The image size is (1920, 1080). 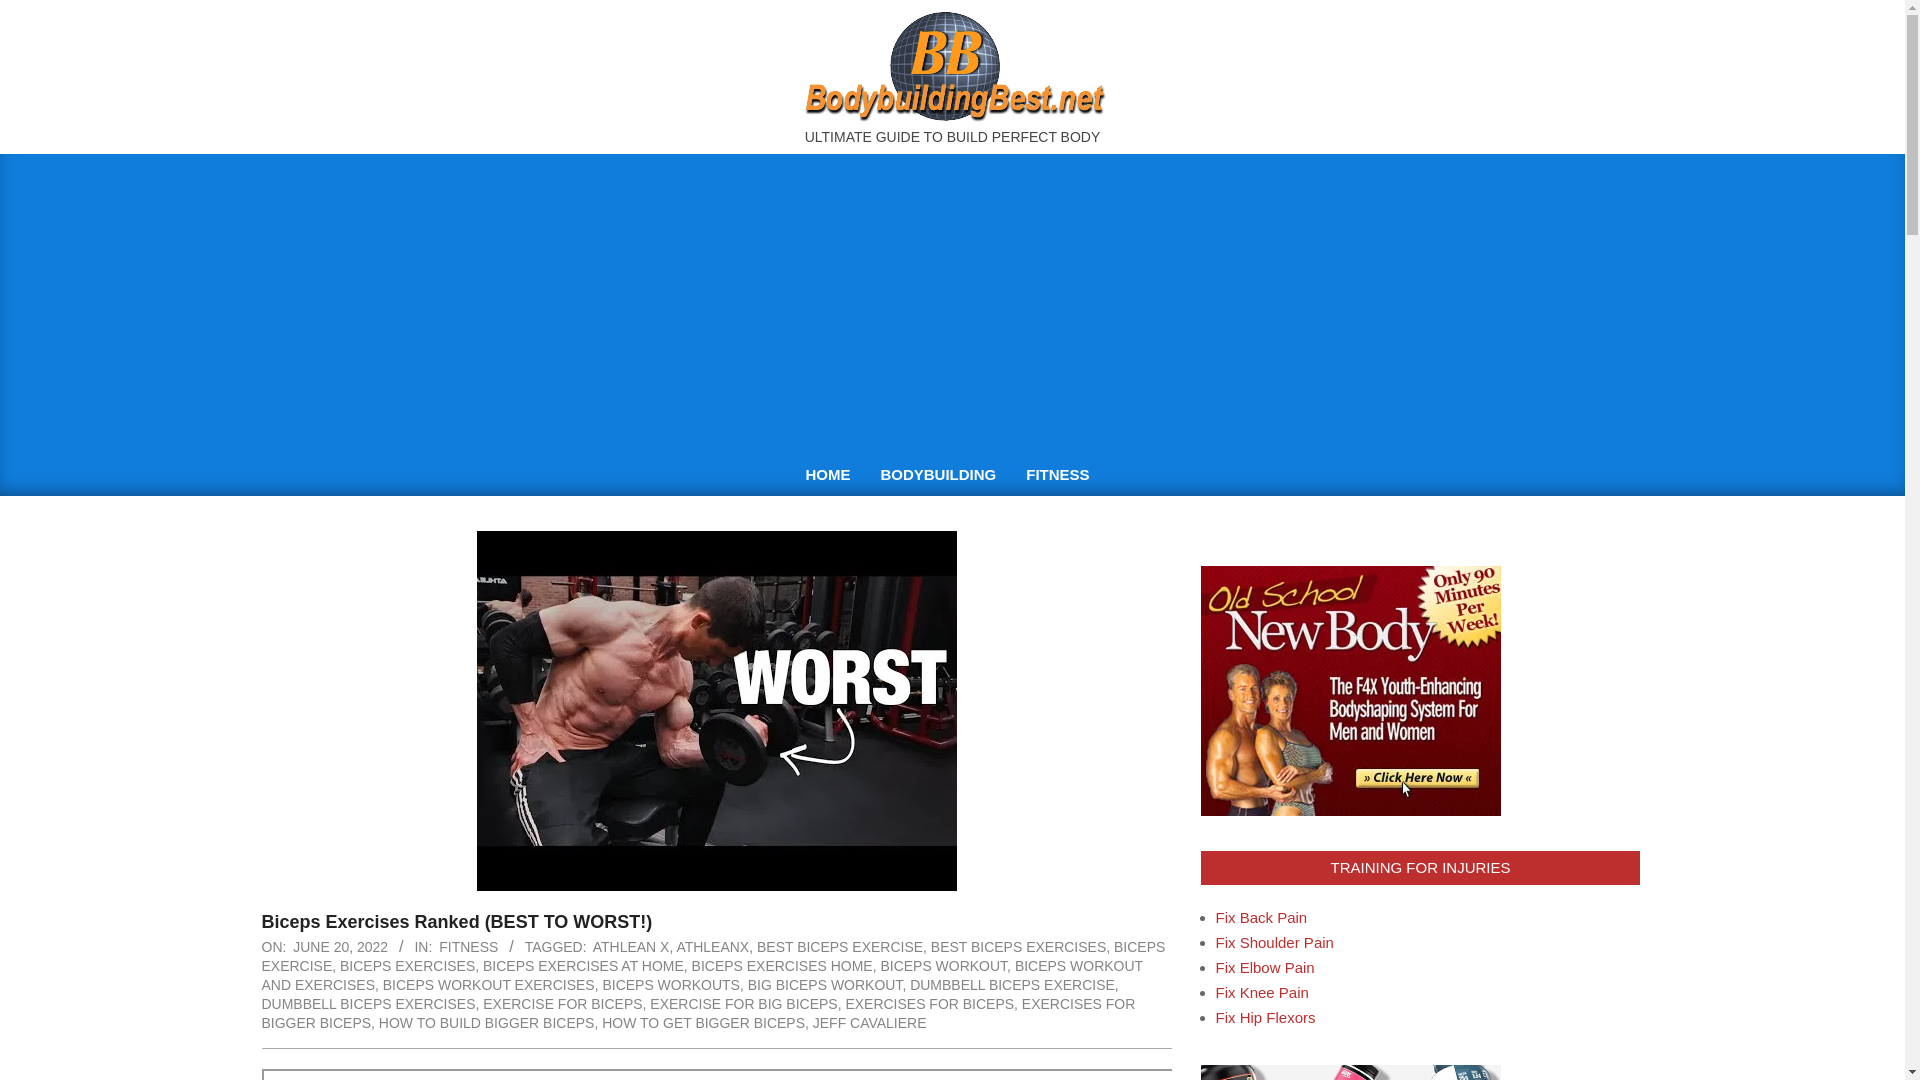 What do you see at coordinates (1012, 984) in the screenshot?
I see `DUMBBELL BICEPS EXERCISE` at bounding box center [1012, 984].